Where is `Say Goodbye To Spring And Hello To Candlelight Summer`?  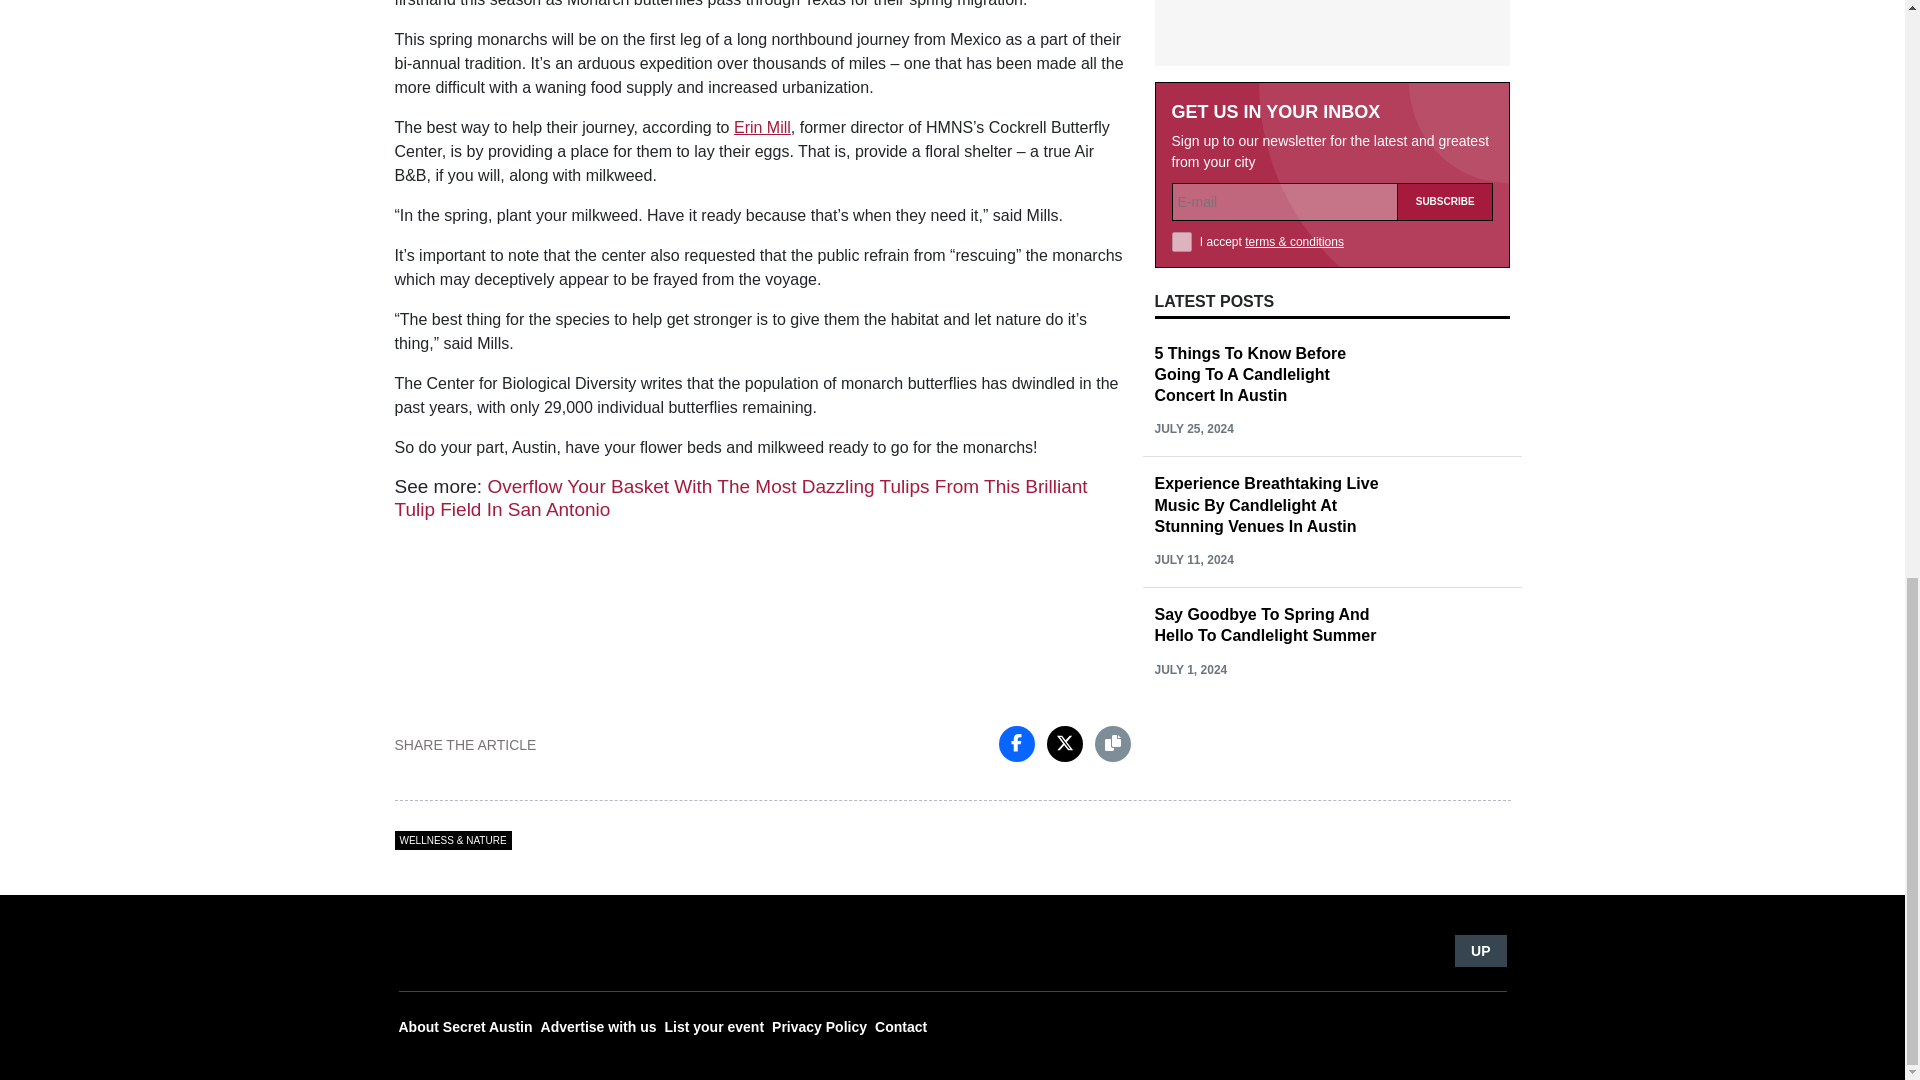
Say Goodbye To Spring And Hello To Candlelight Summer is located at coordinates (1264, 624).